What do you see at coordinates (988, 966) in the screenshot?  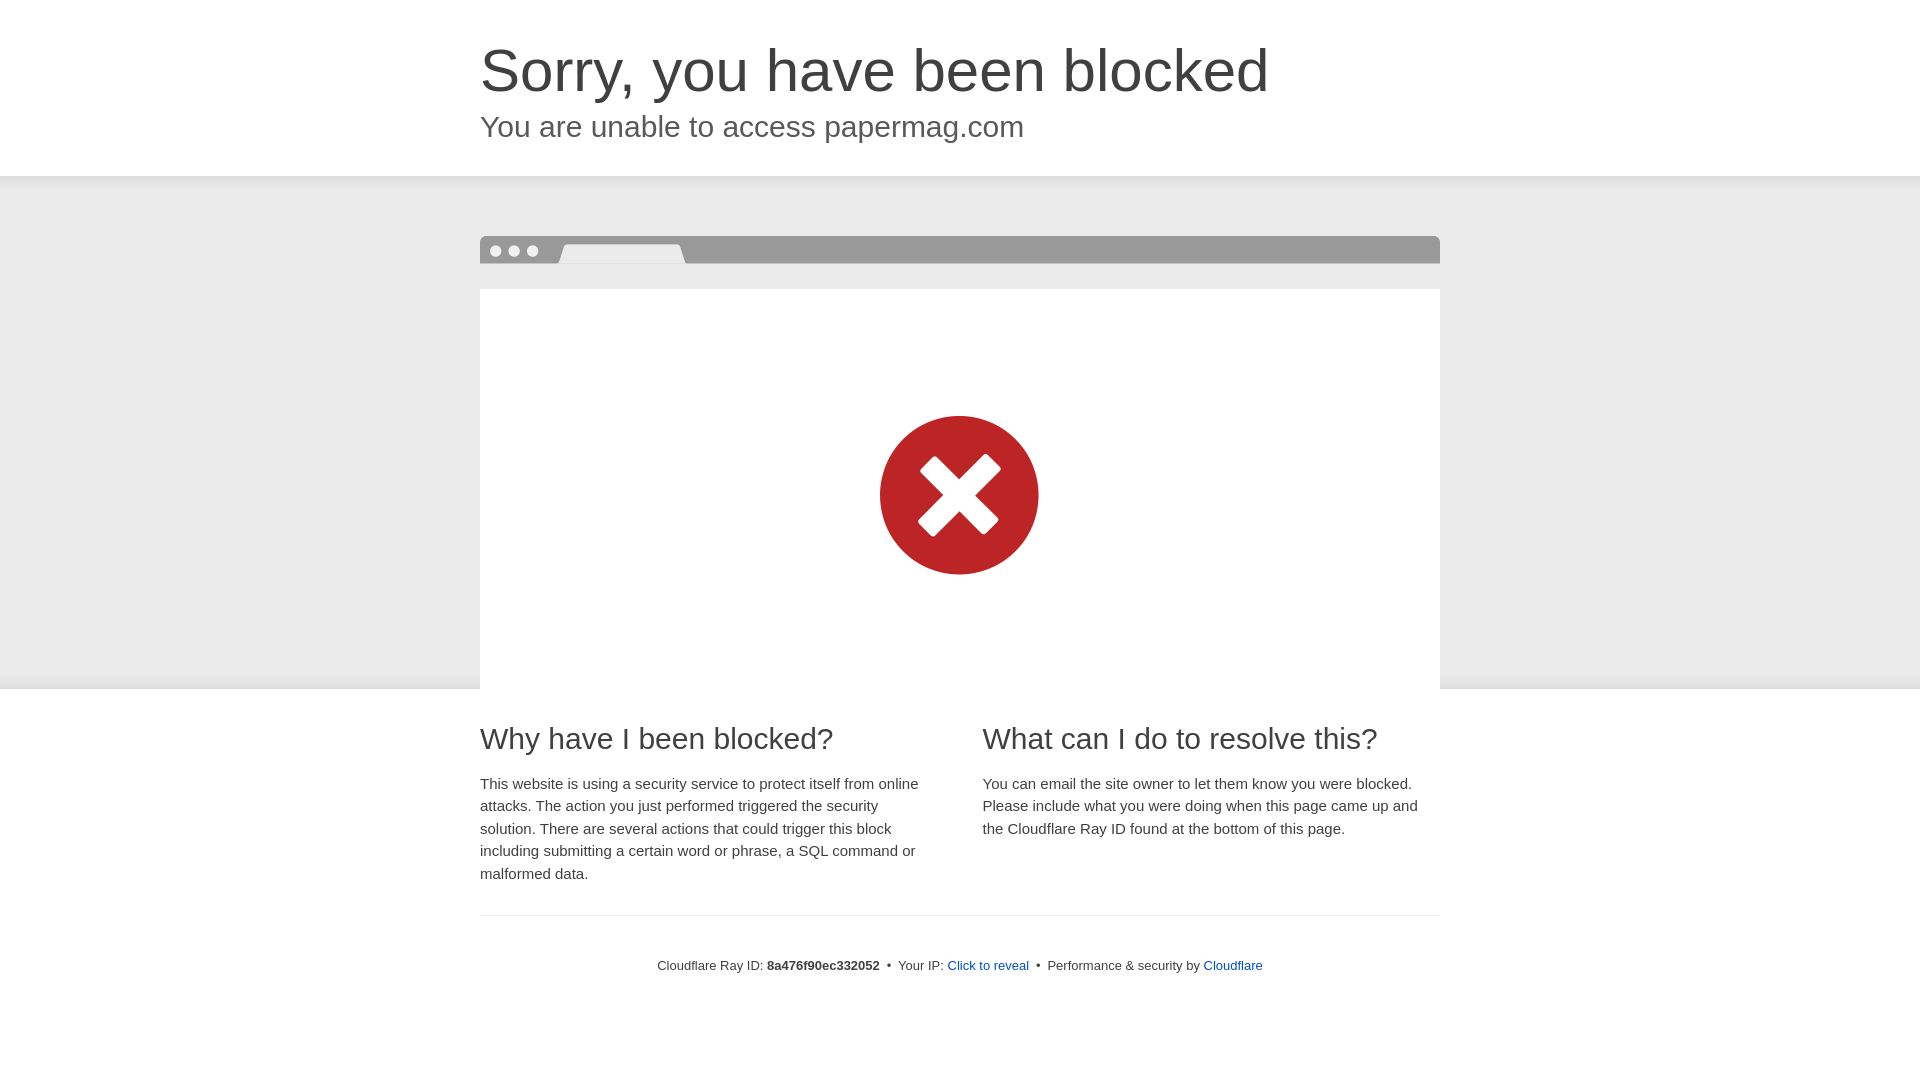 I see `Click to reveal` at bounding box center [988, 966].